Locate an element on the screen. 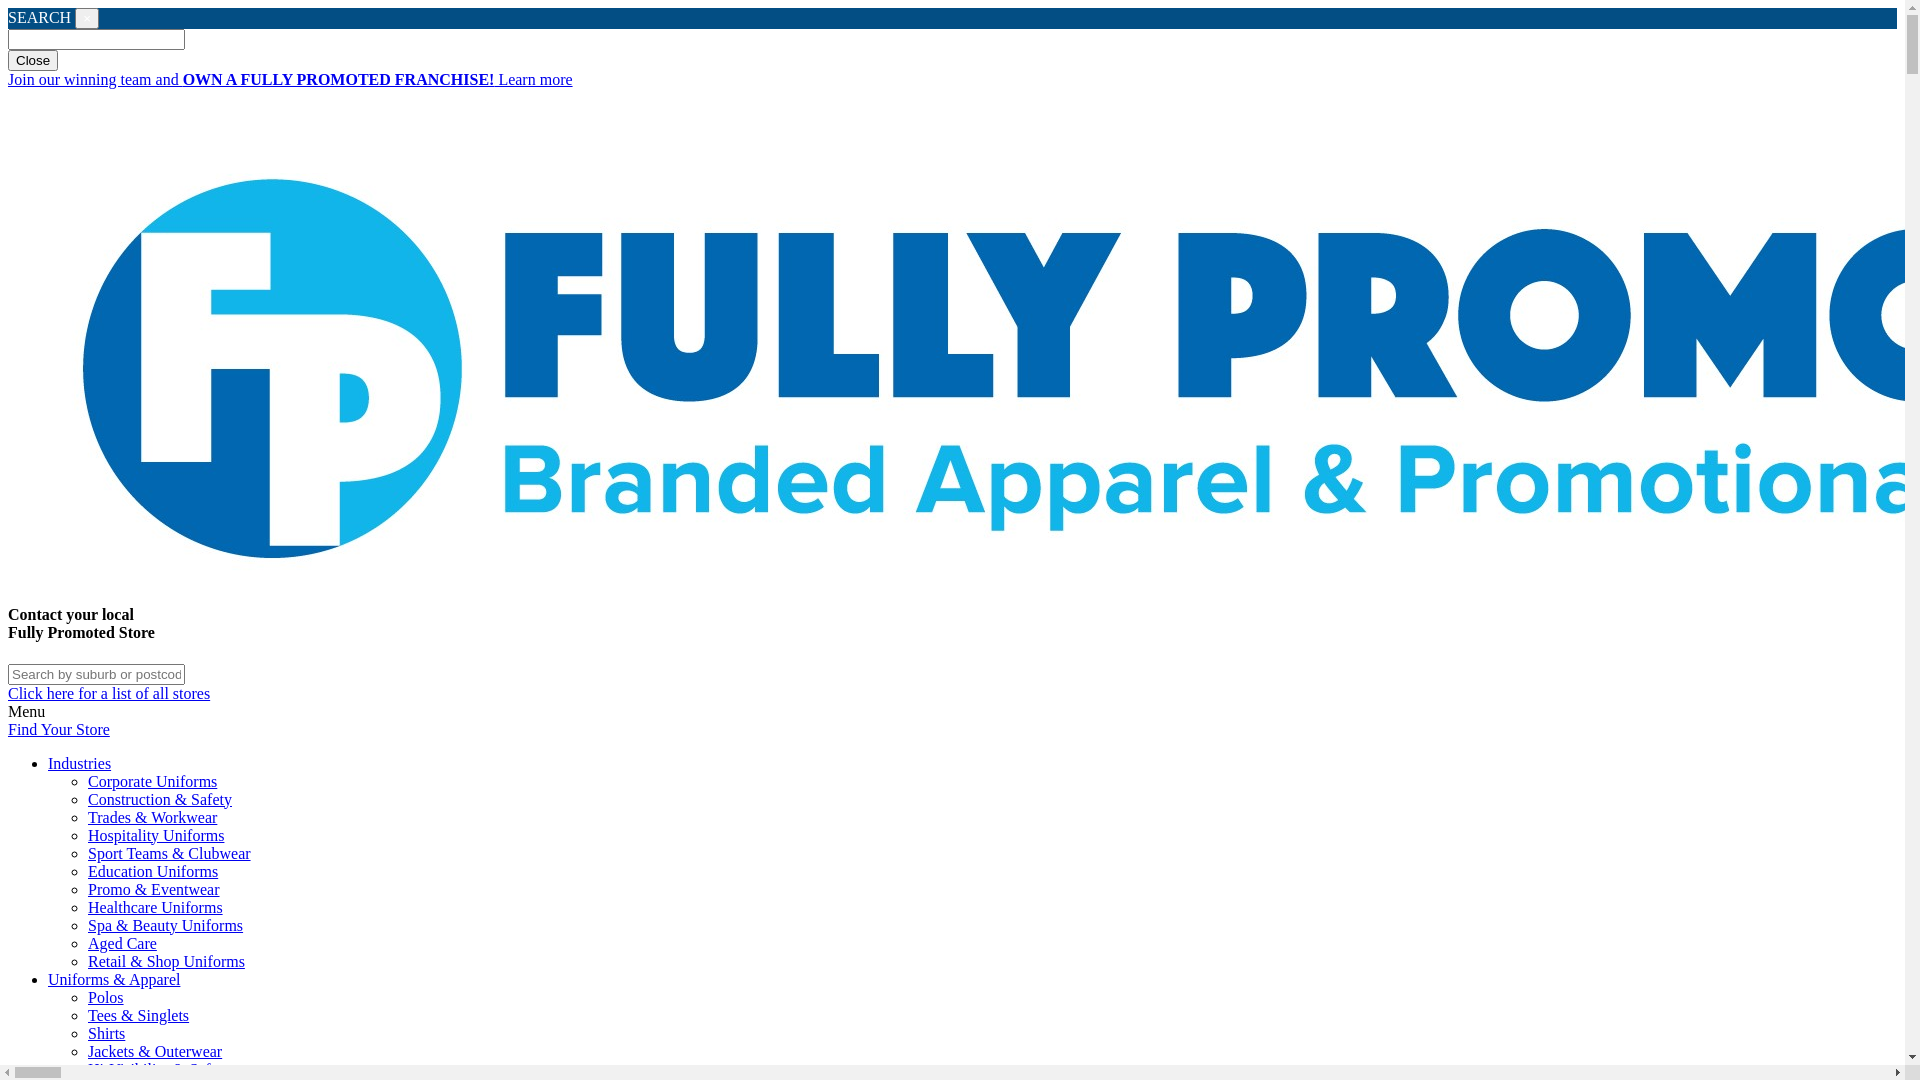  Find Your Store is located at coordinates (59, 730).